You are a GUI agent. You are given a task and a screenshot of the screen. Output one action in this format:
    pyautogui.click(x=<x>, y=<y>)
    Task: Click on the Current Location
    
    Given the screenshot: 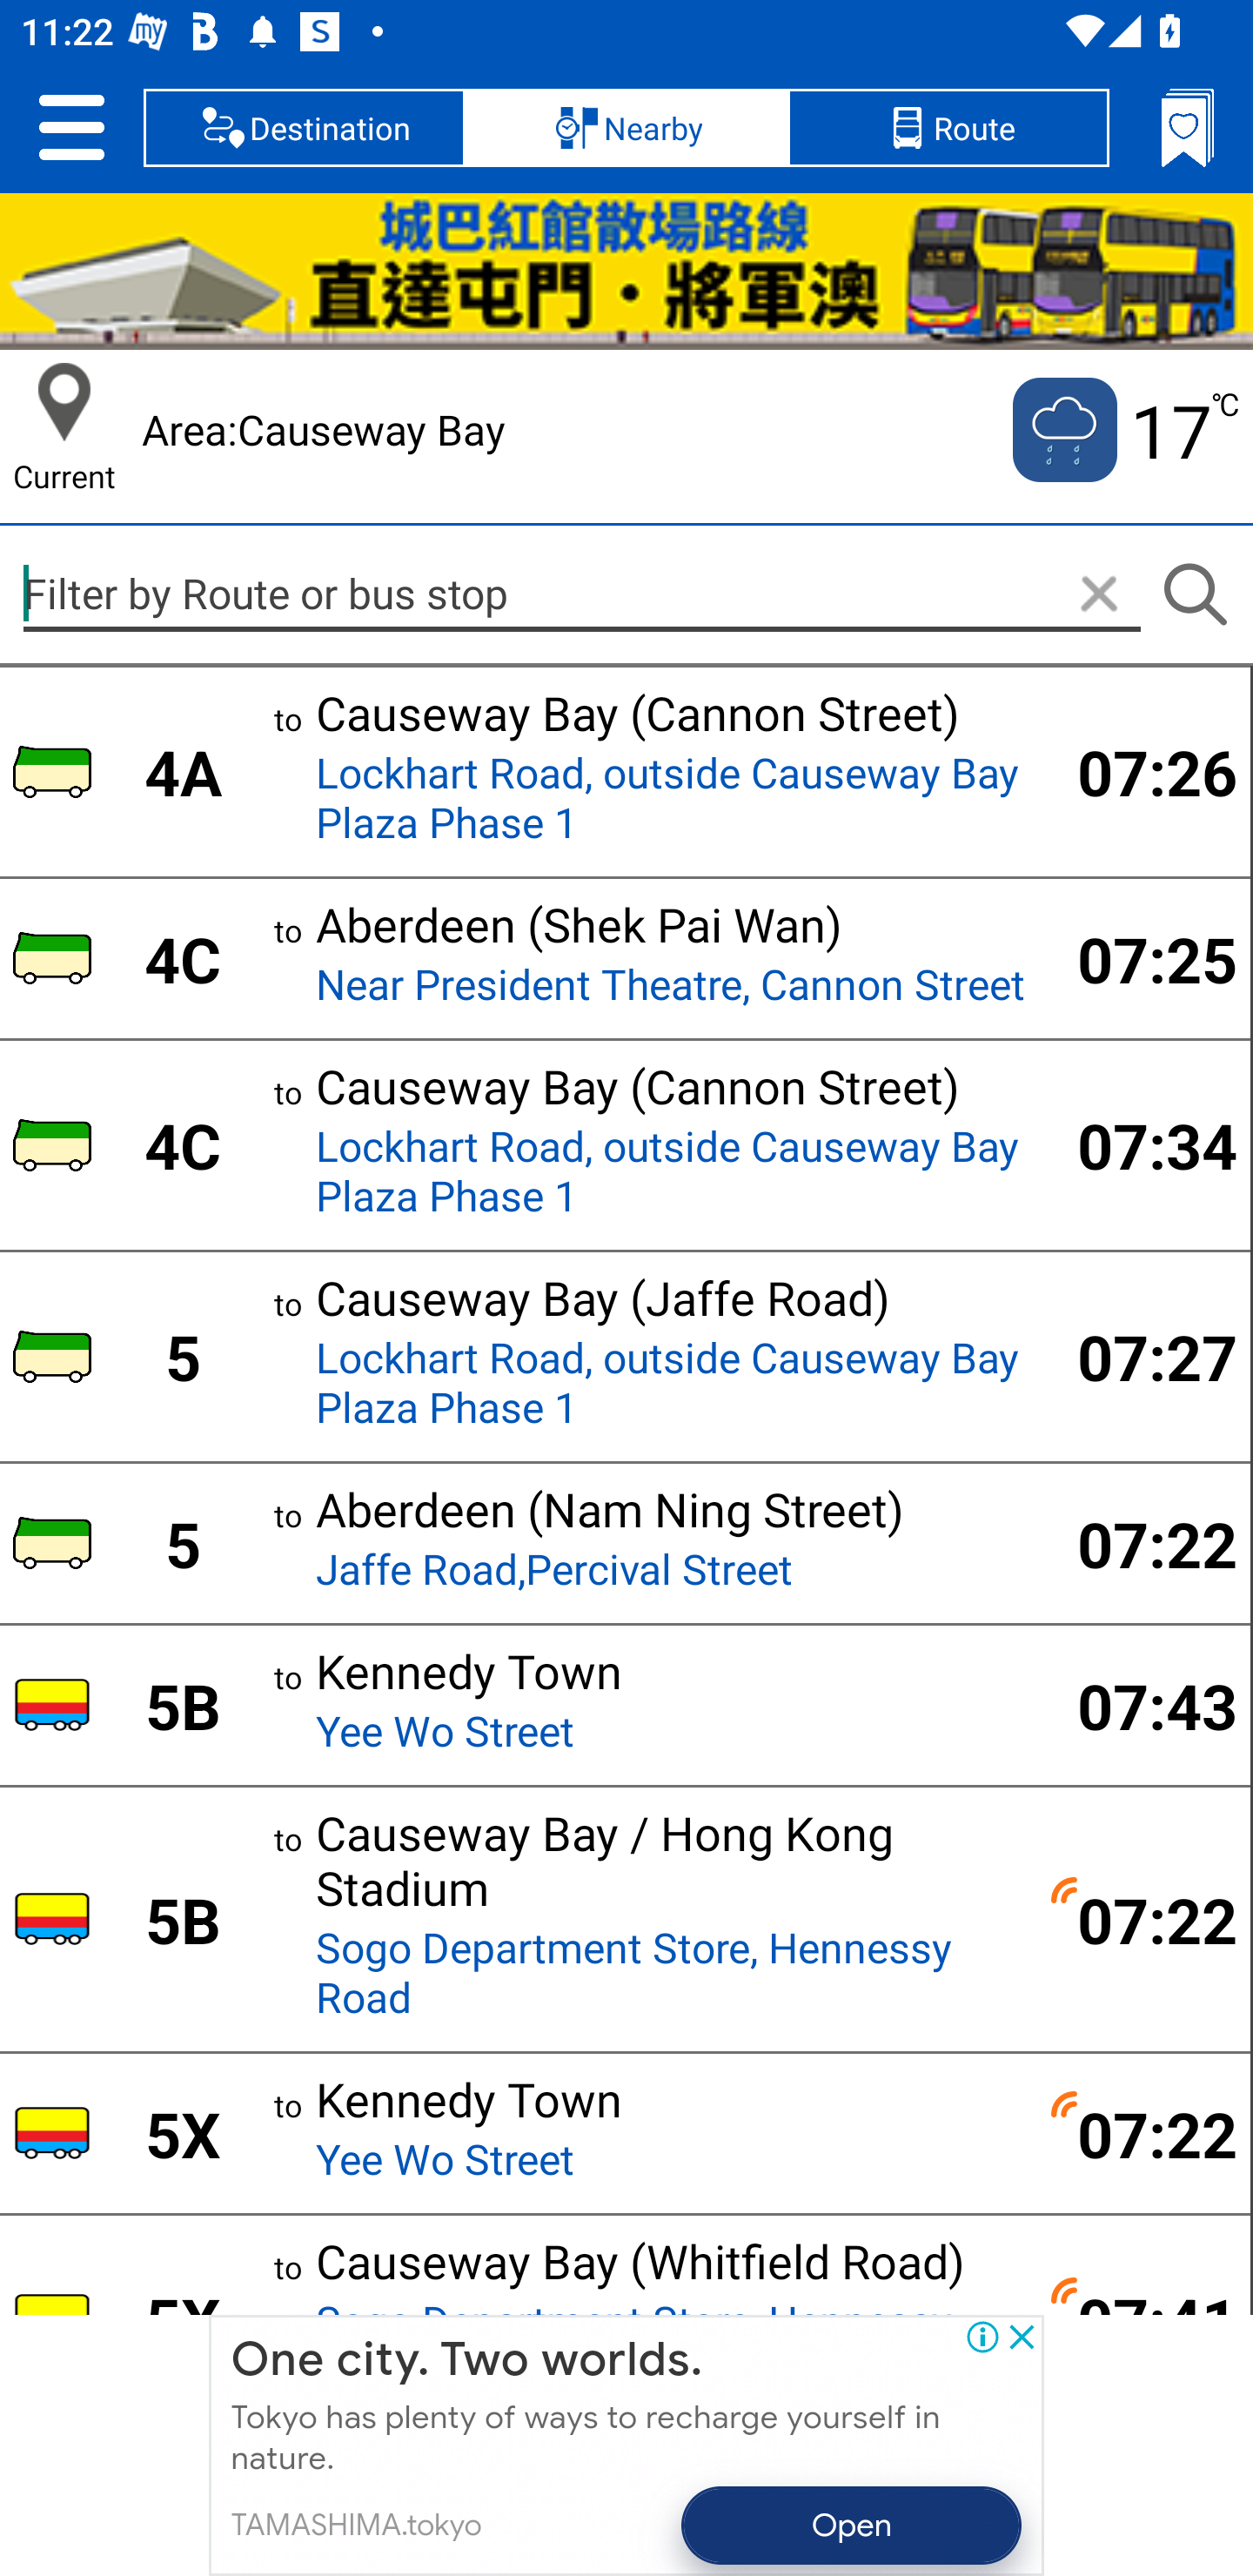 What is the action you would take?
    pyautogui.click(x=64, y=402)
    